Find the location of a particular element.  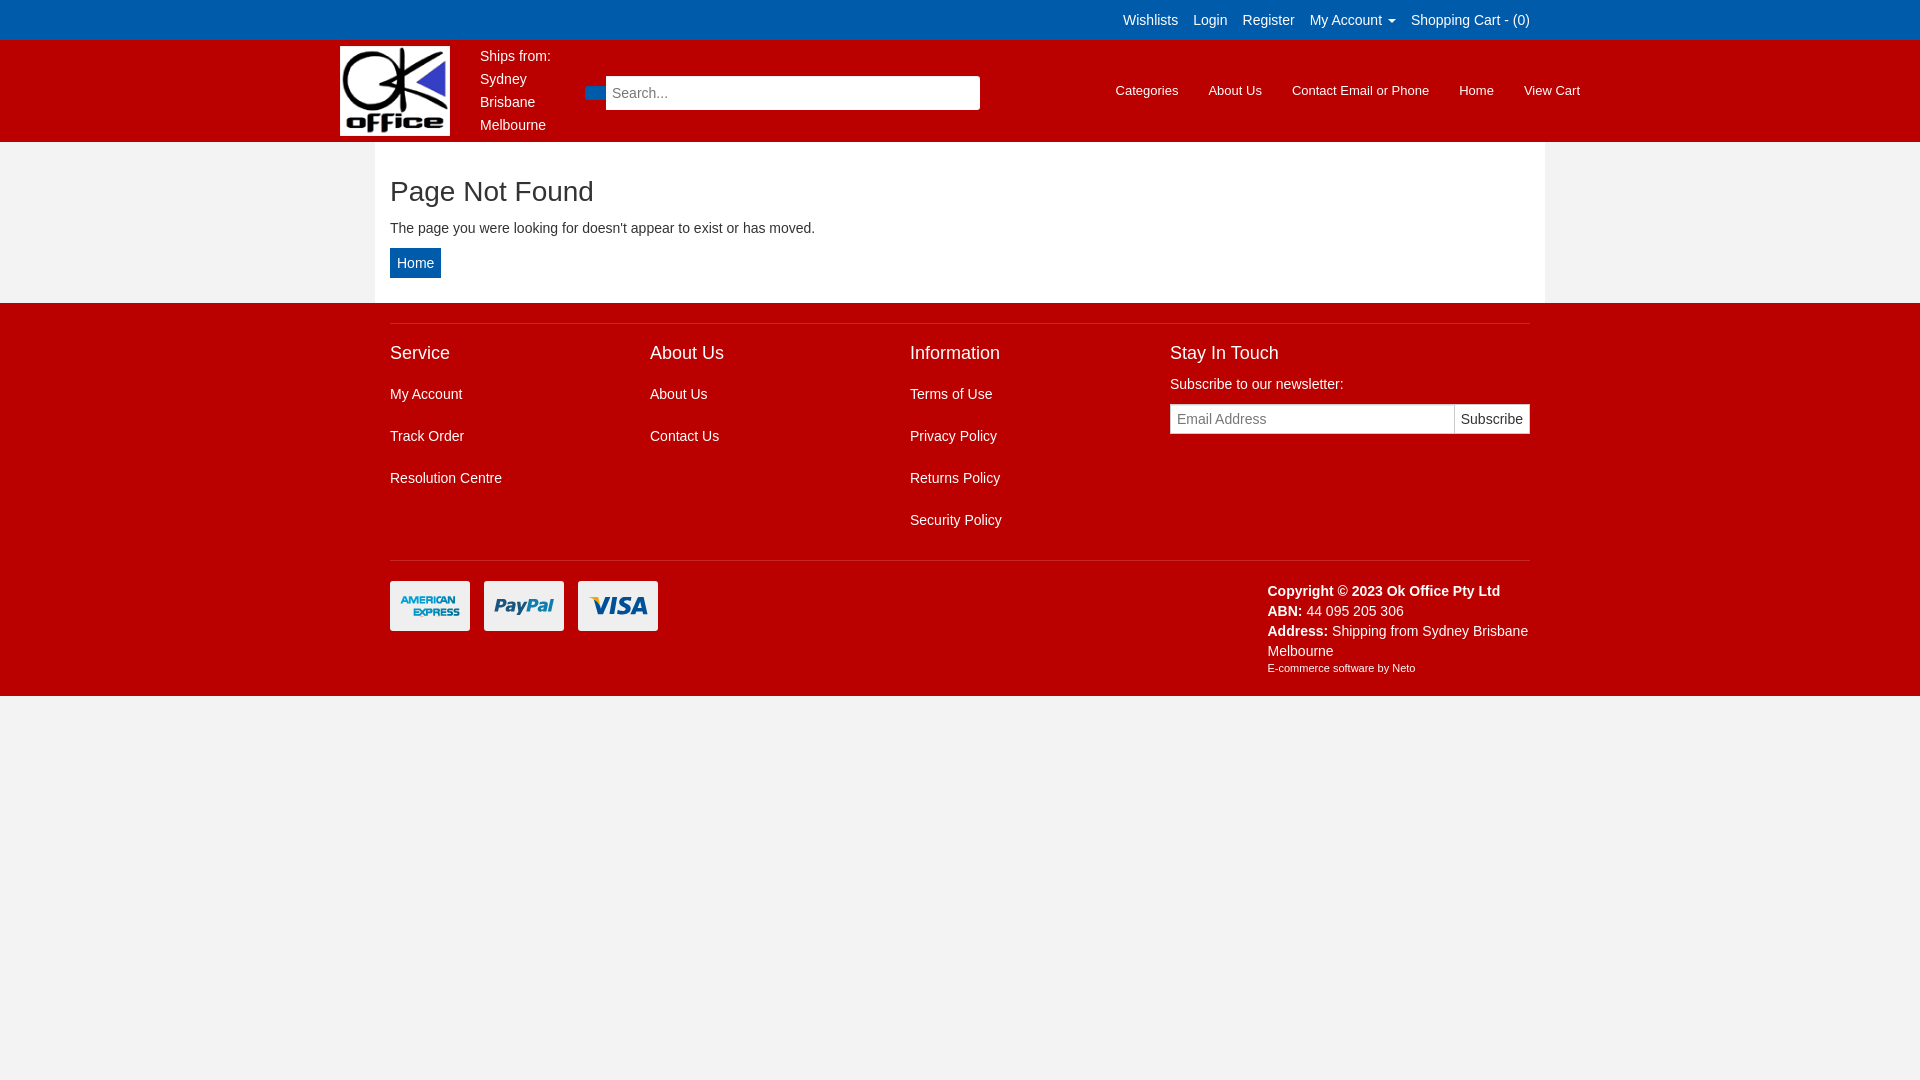

Register is located at coordinates (1269, 20).